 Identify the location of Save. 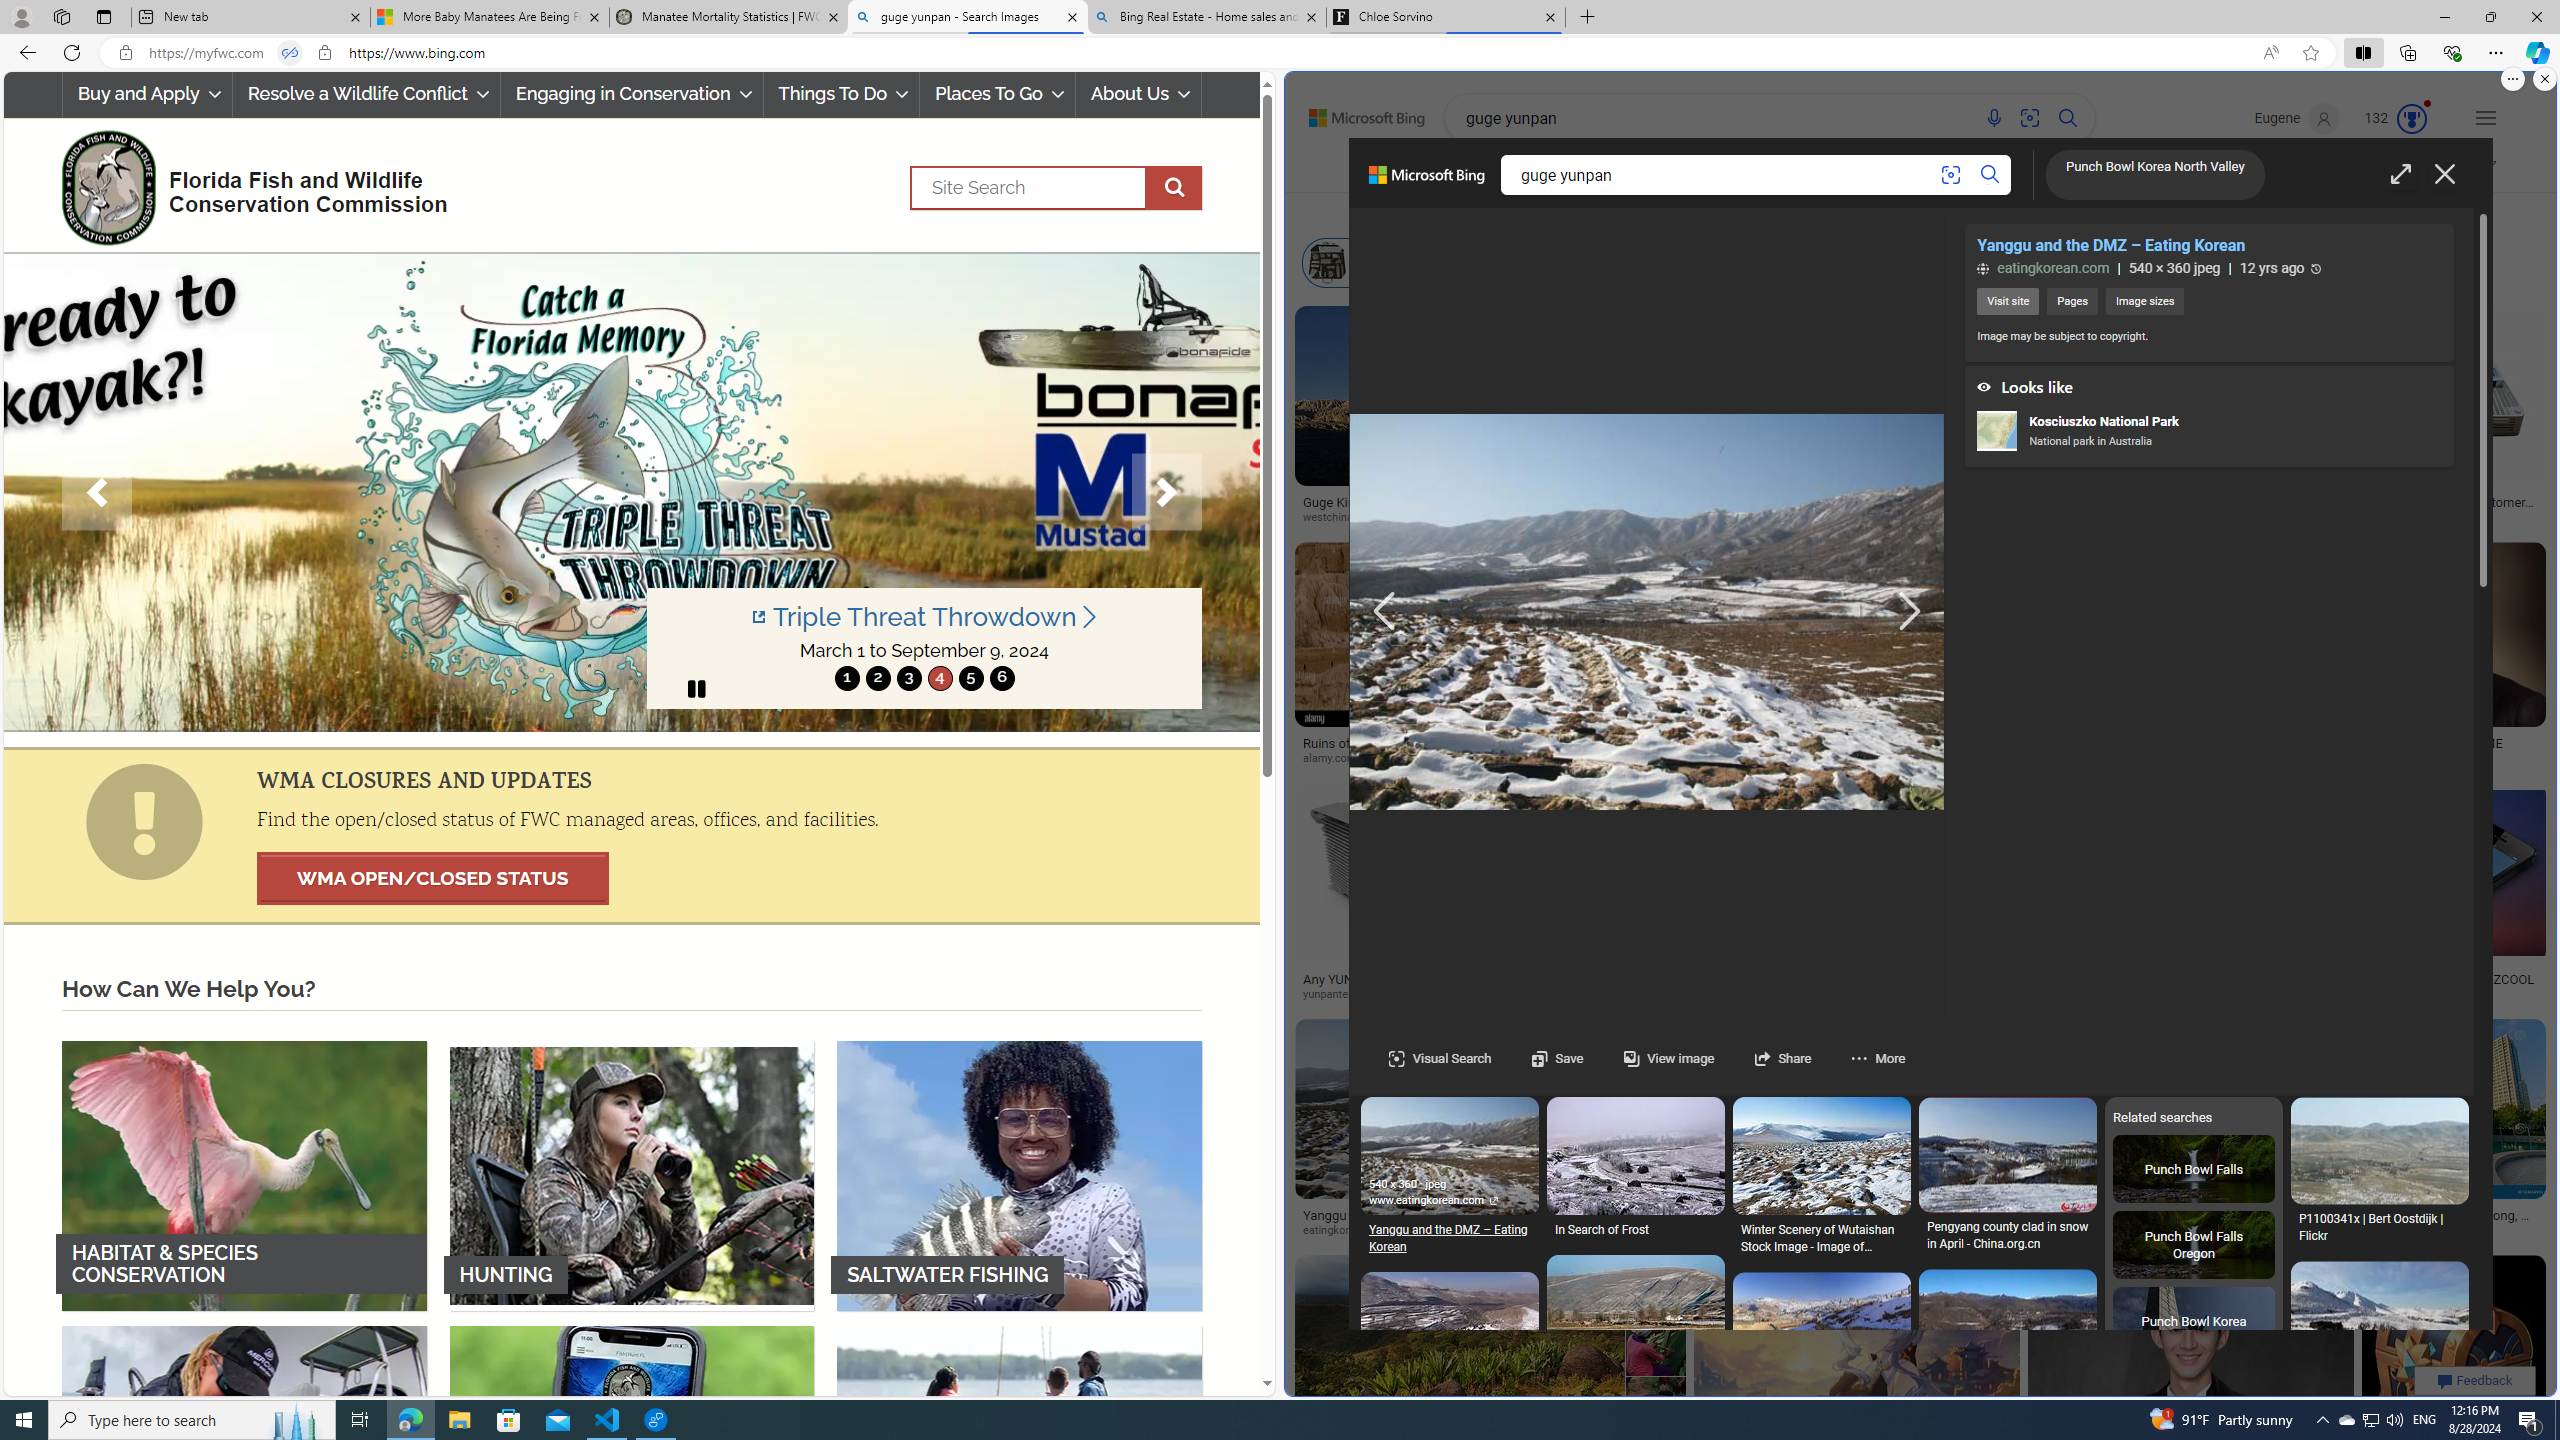
(1556, 1058).